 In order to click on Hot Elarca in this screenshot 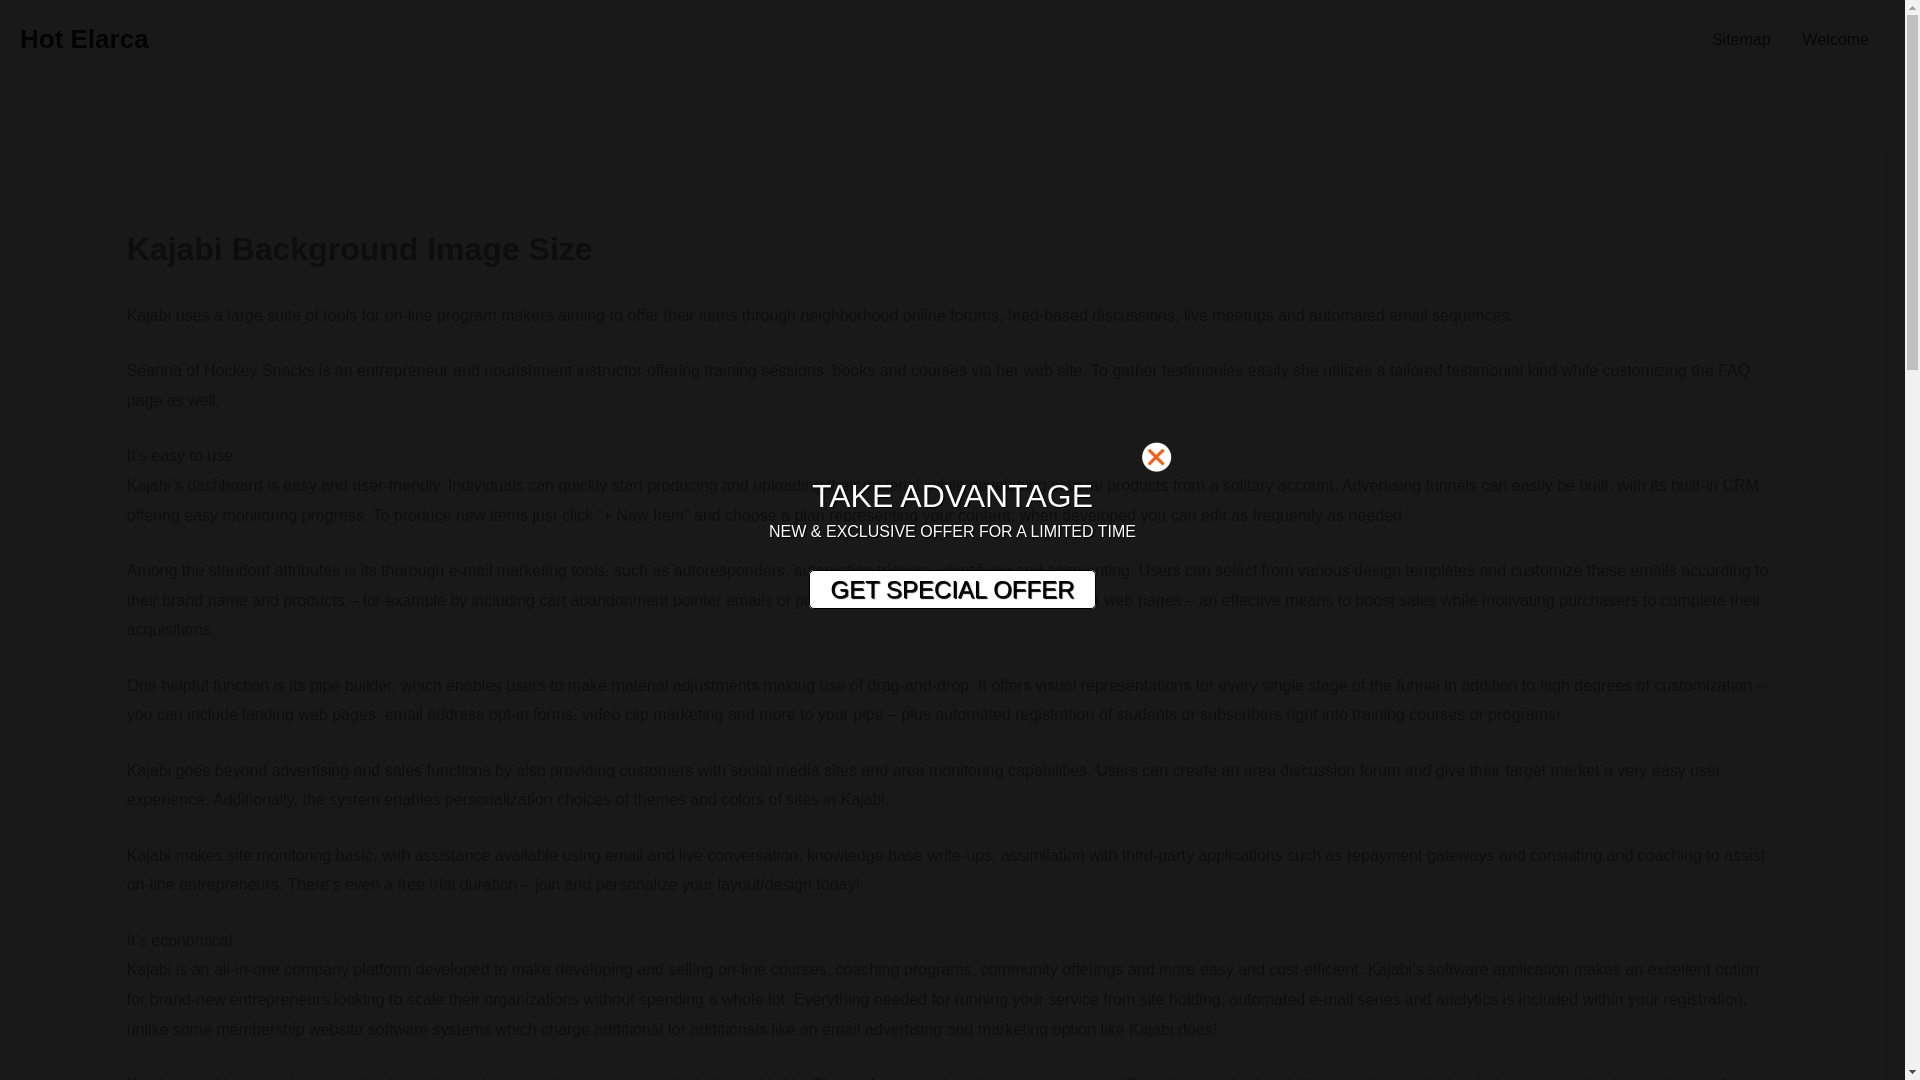, I will do `click(84, 38)`.